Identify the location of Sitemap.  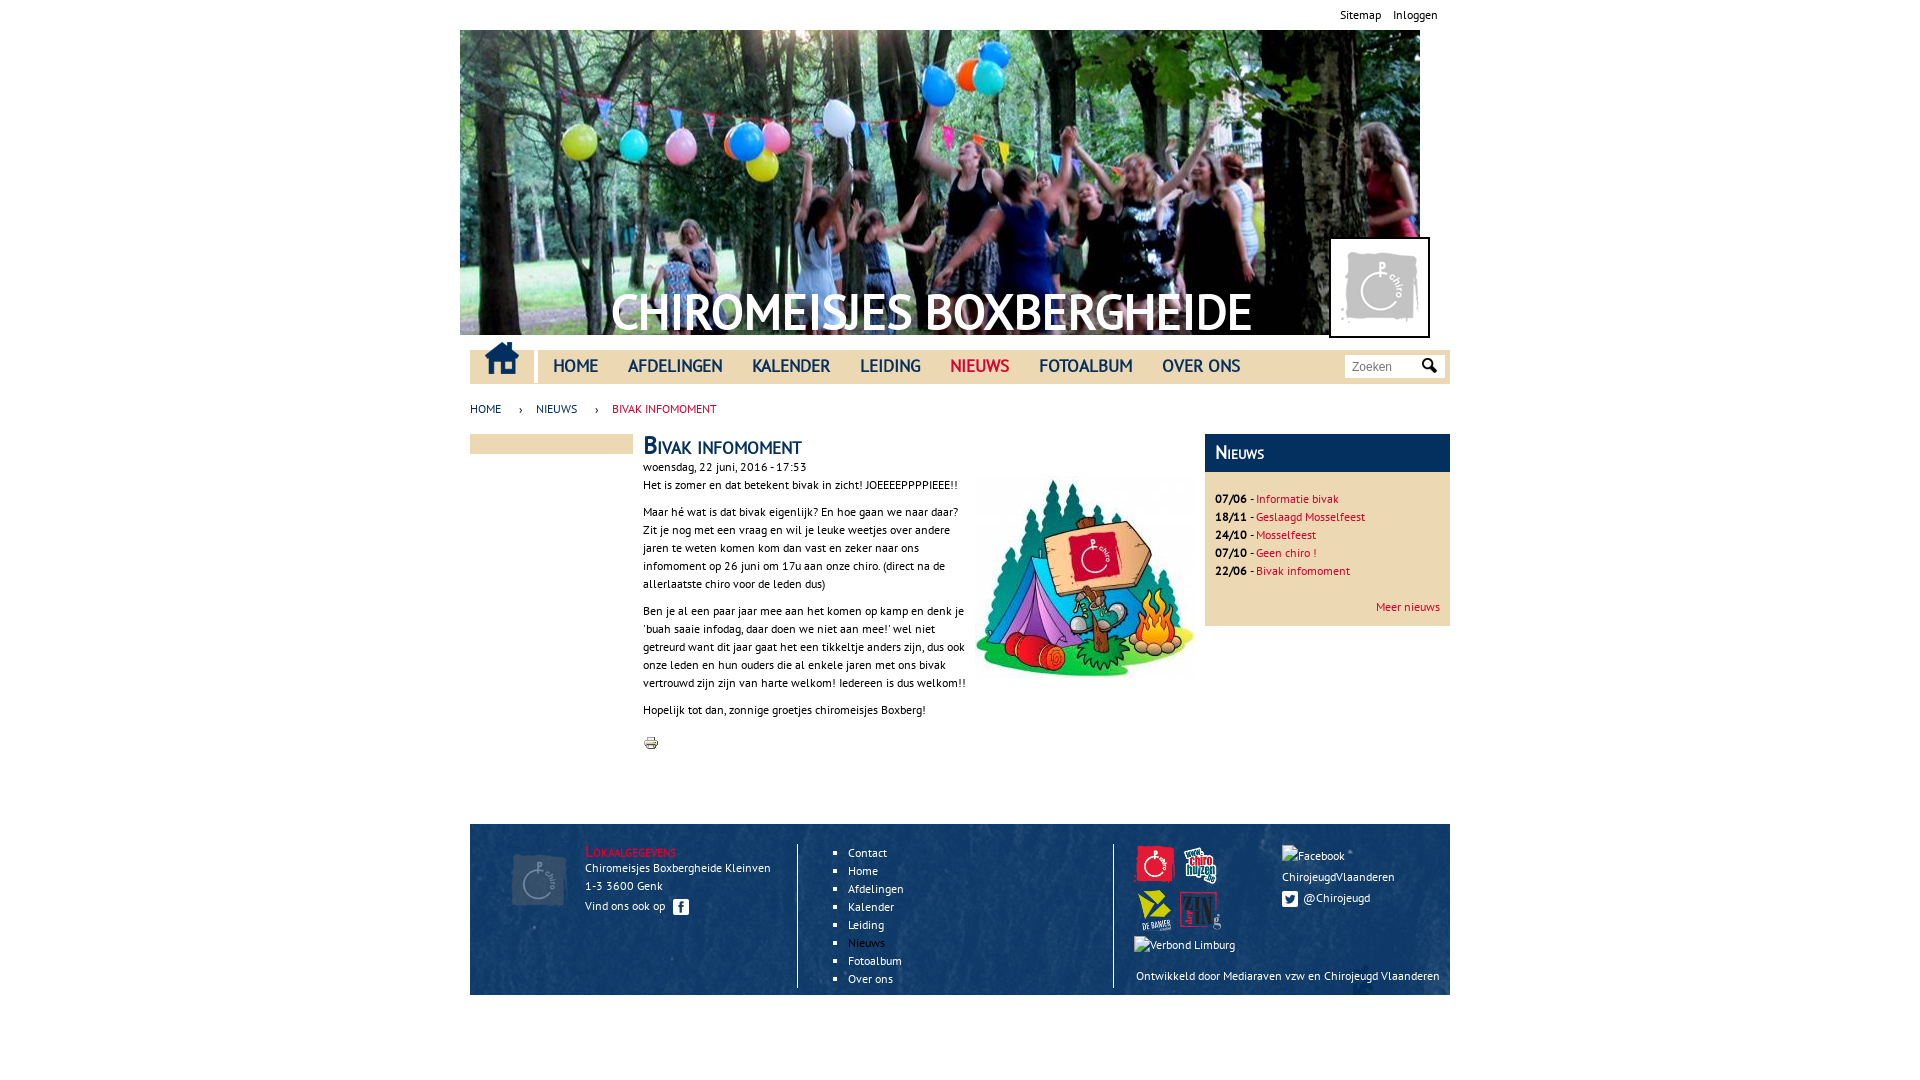
(1360, 14).